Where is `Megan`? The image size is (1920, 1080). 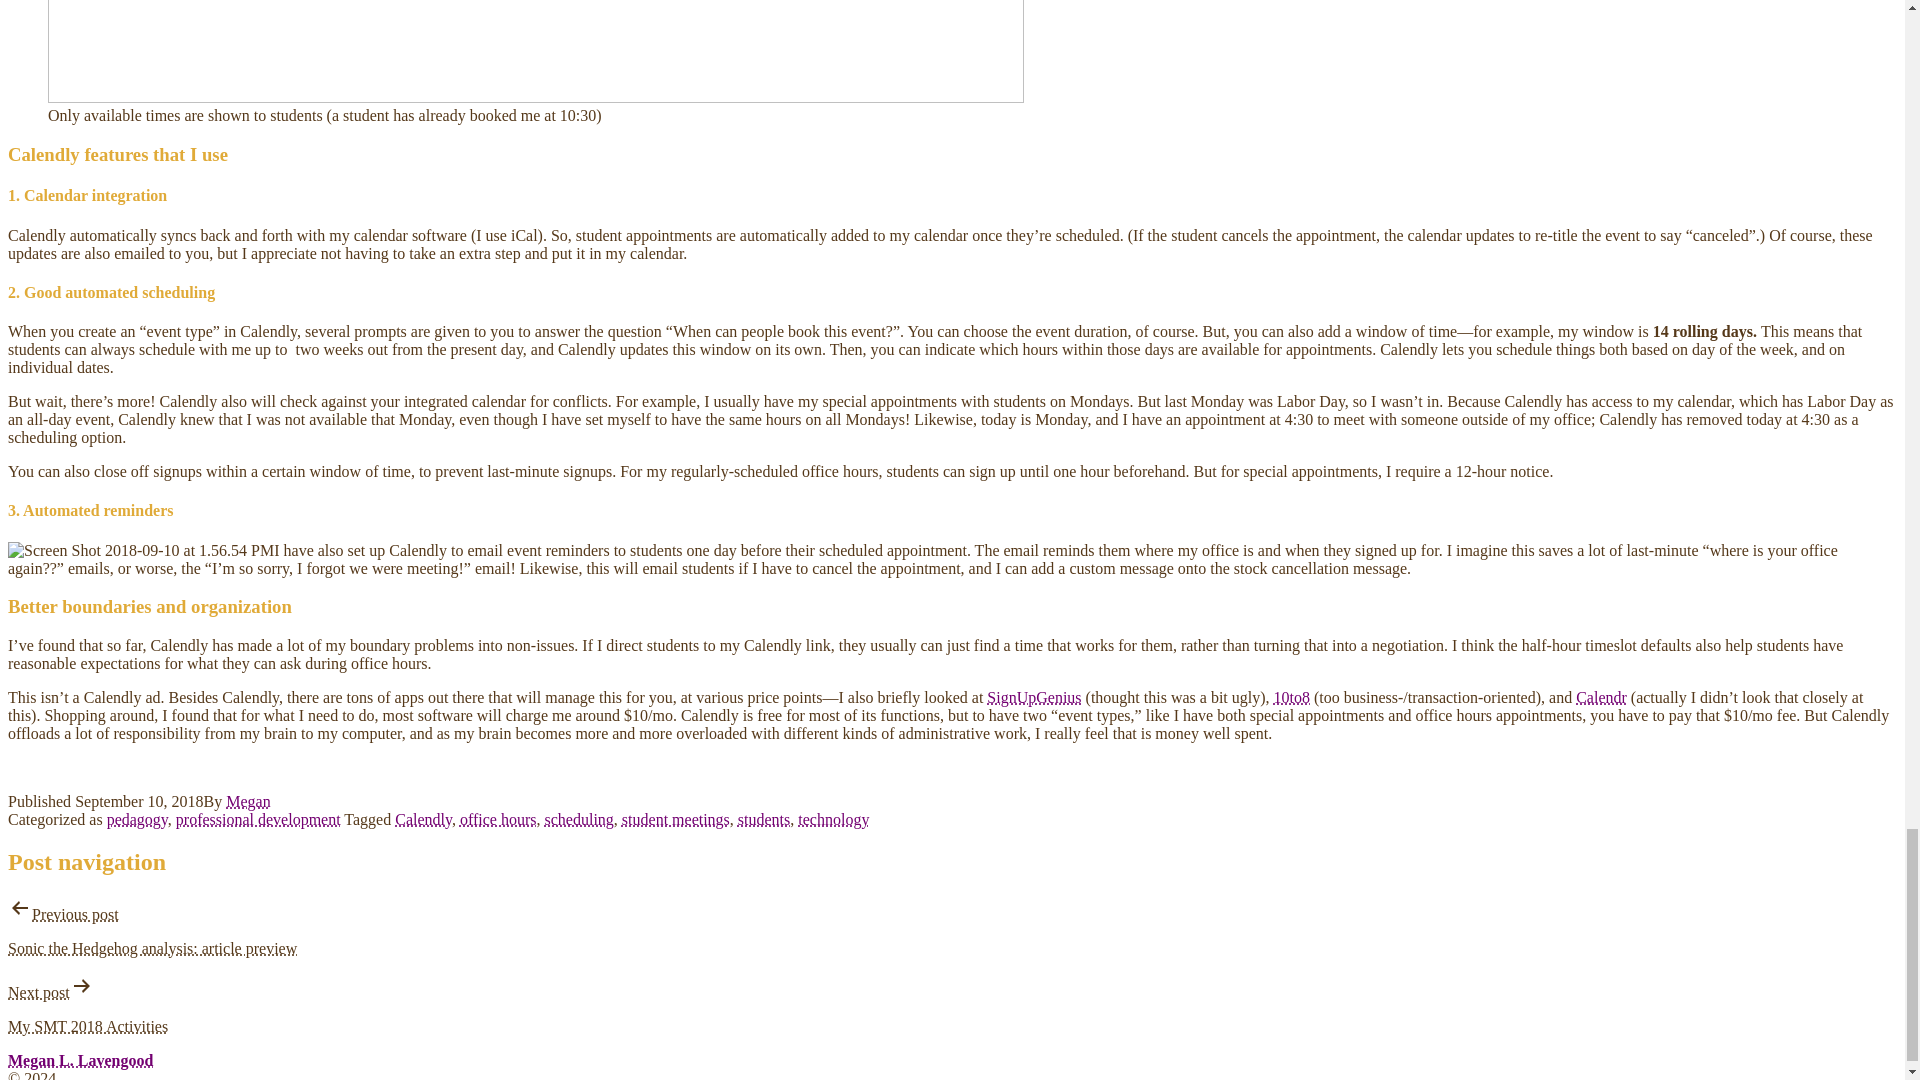 Megan is located at coordinates (248, 801).